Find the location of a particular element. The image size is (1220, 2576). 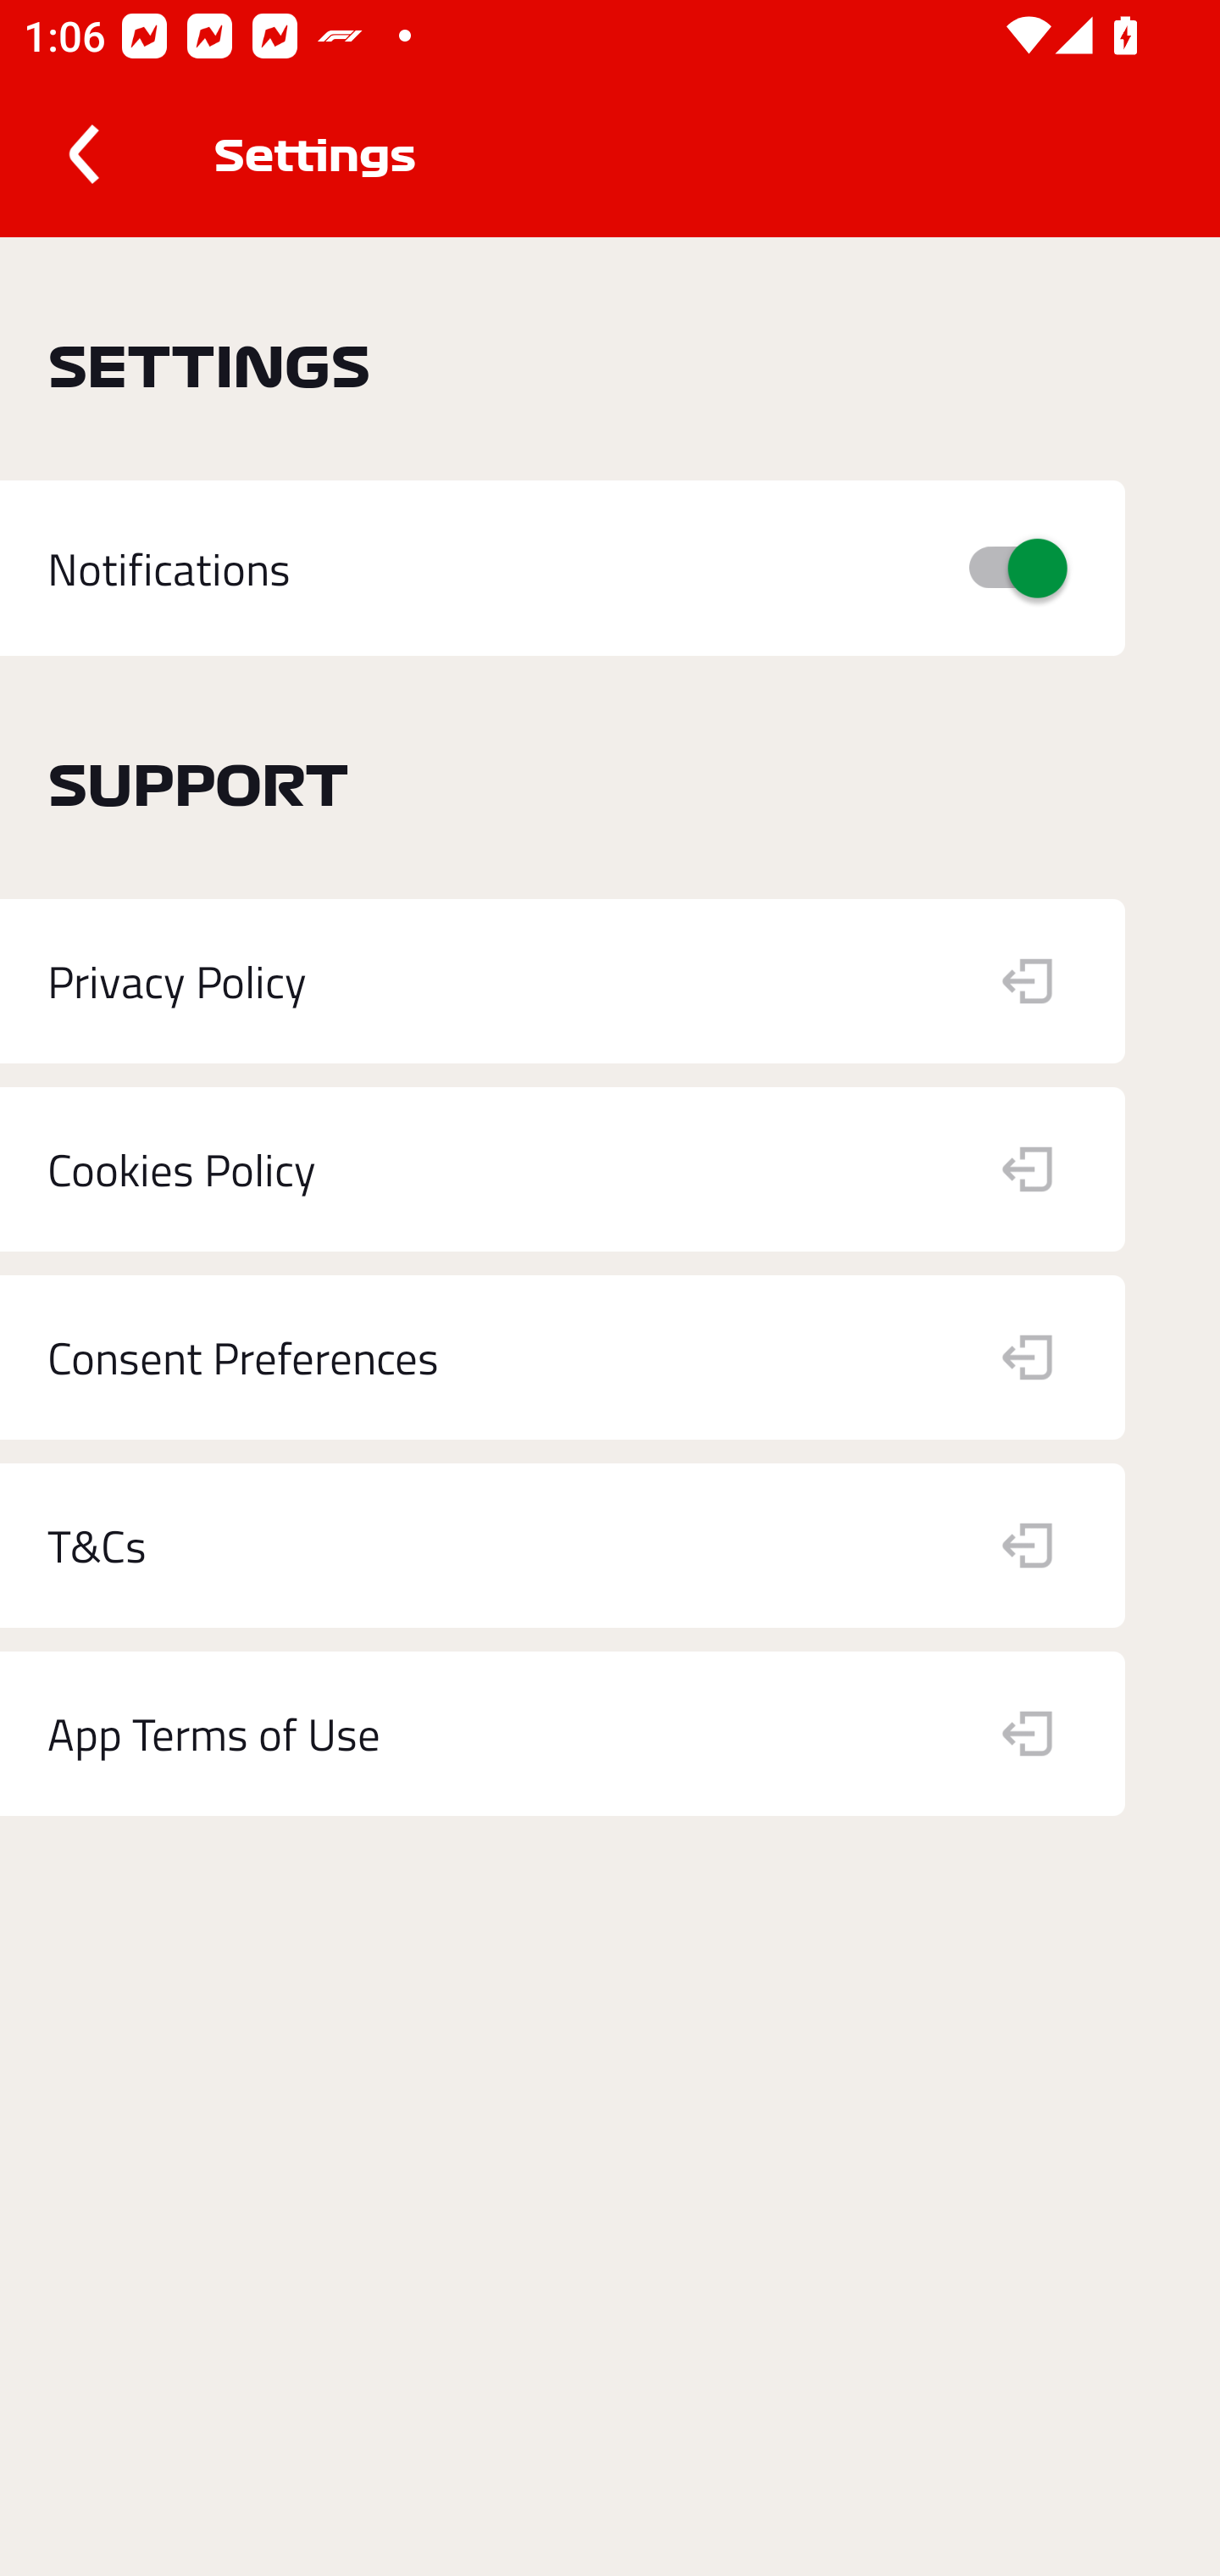

T&Cs is located at coordinates (563, 1546).